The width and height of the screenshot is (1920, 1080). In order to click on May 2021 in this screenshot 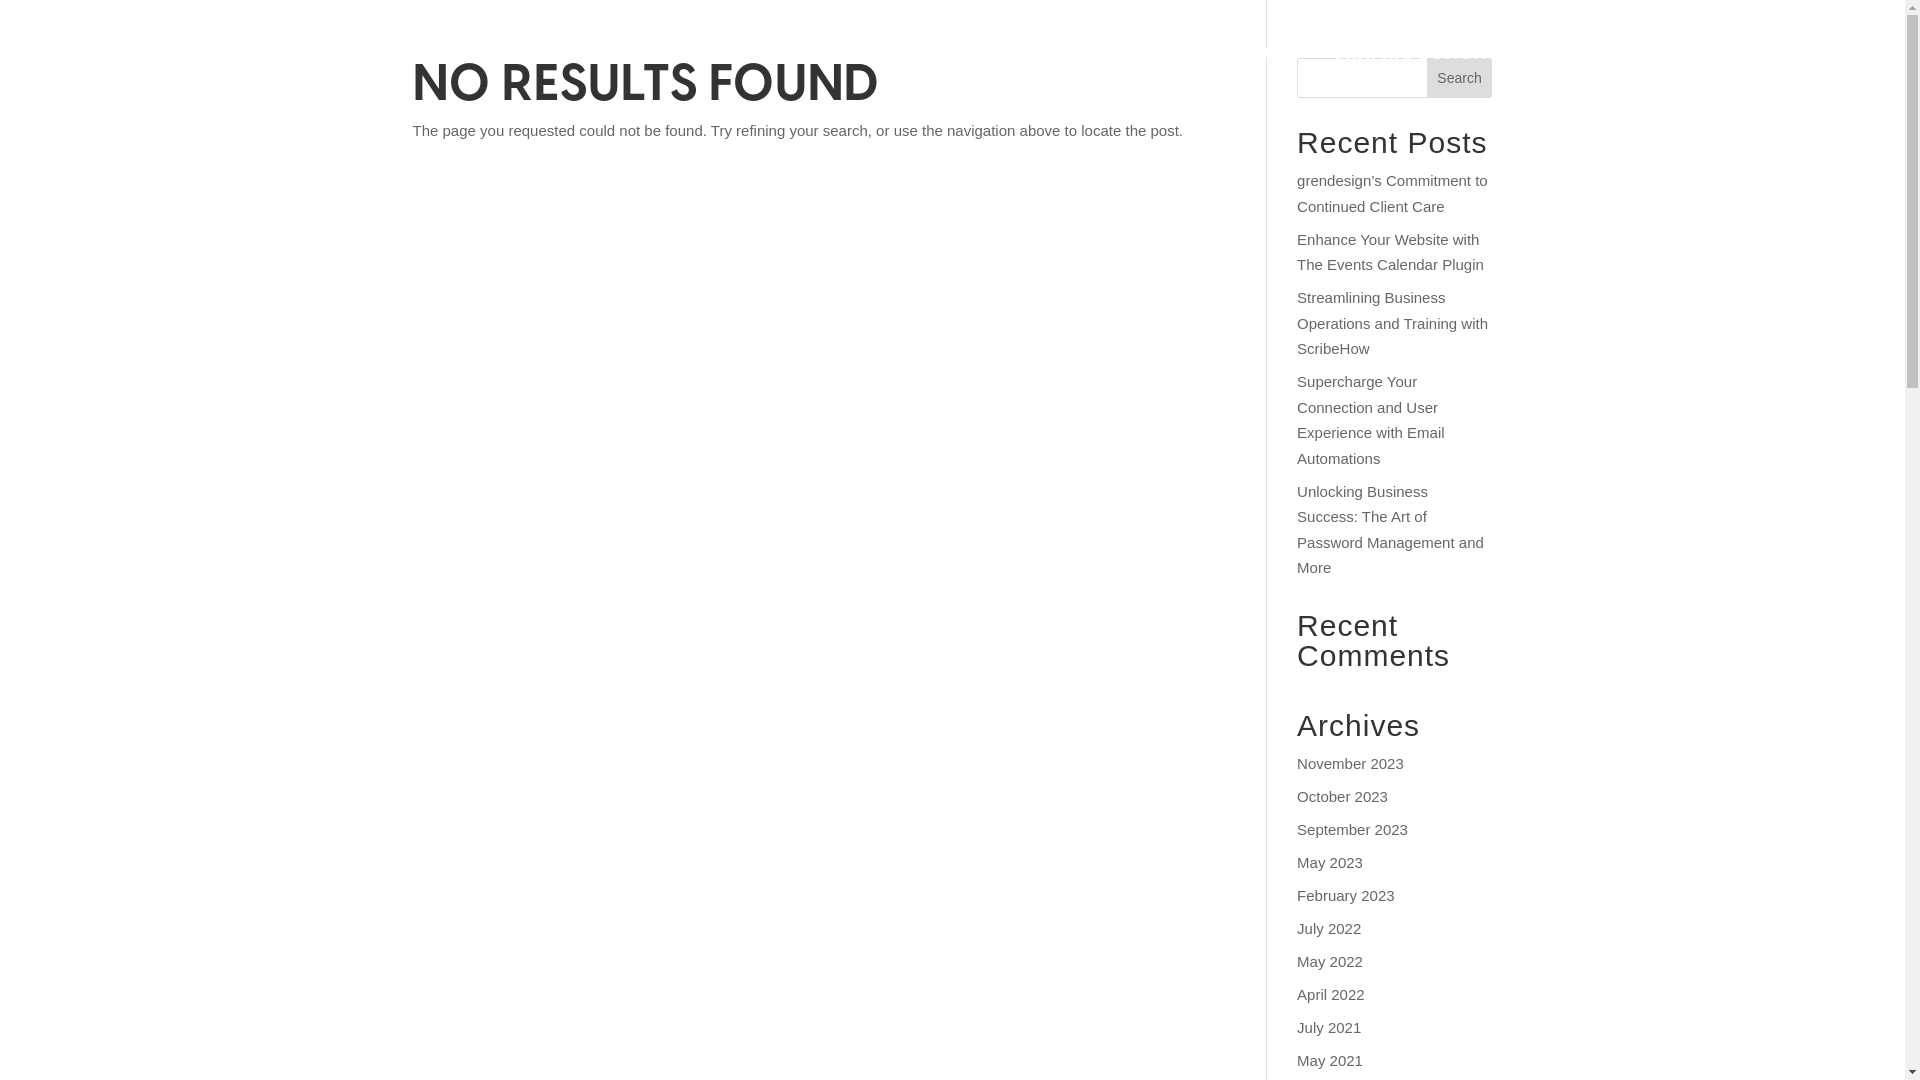, I will do `click(1330, 1060)`.